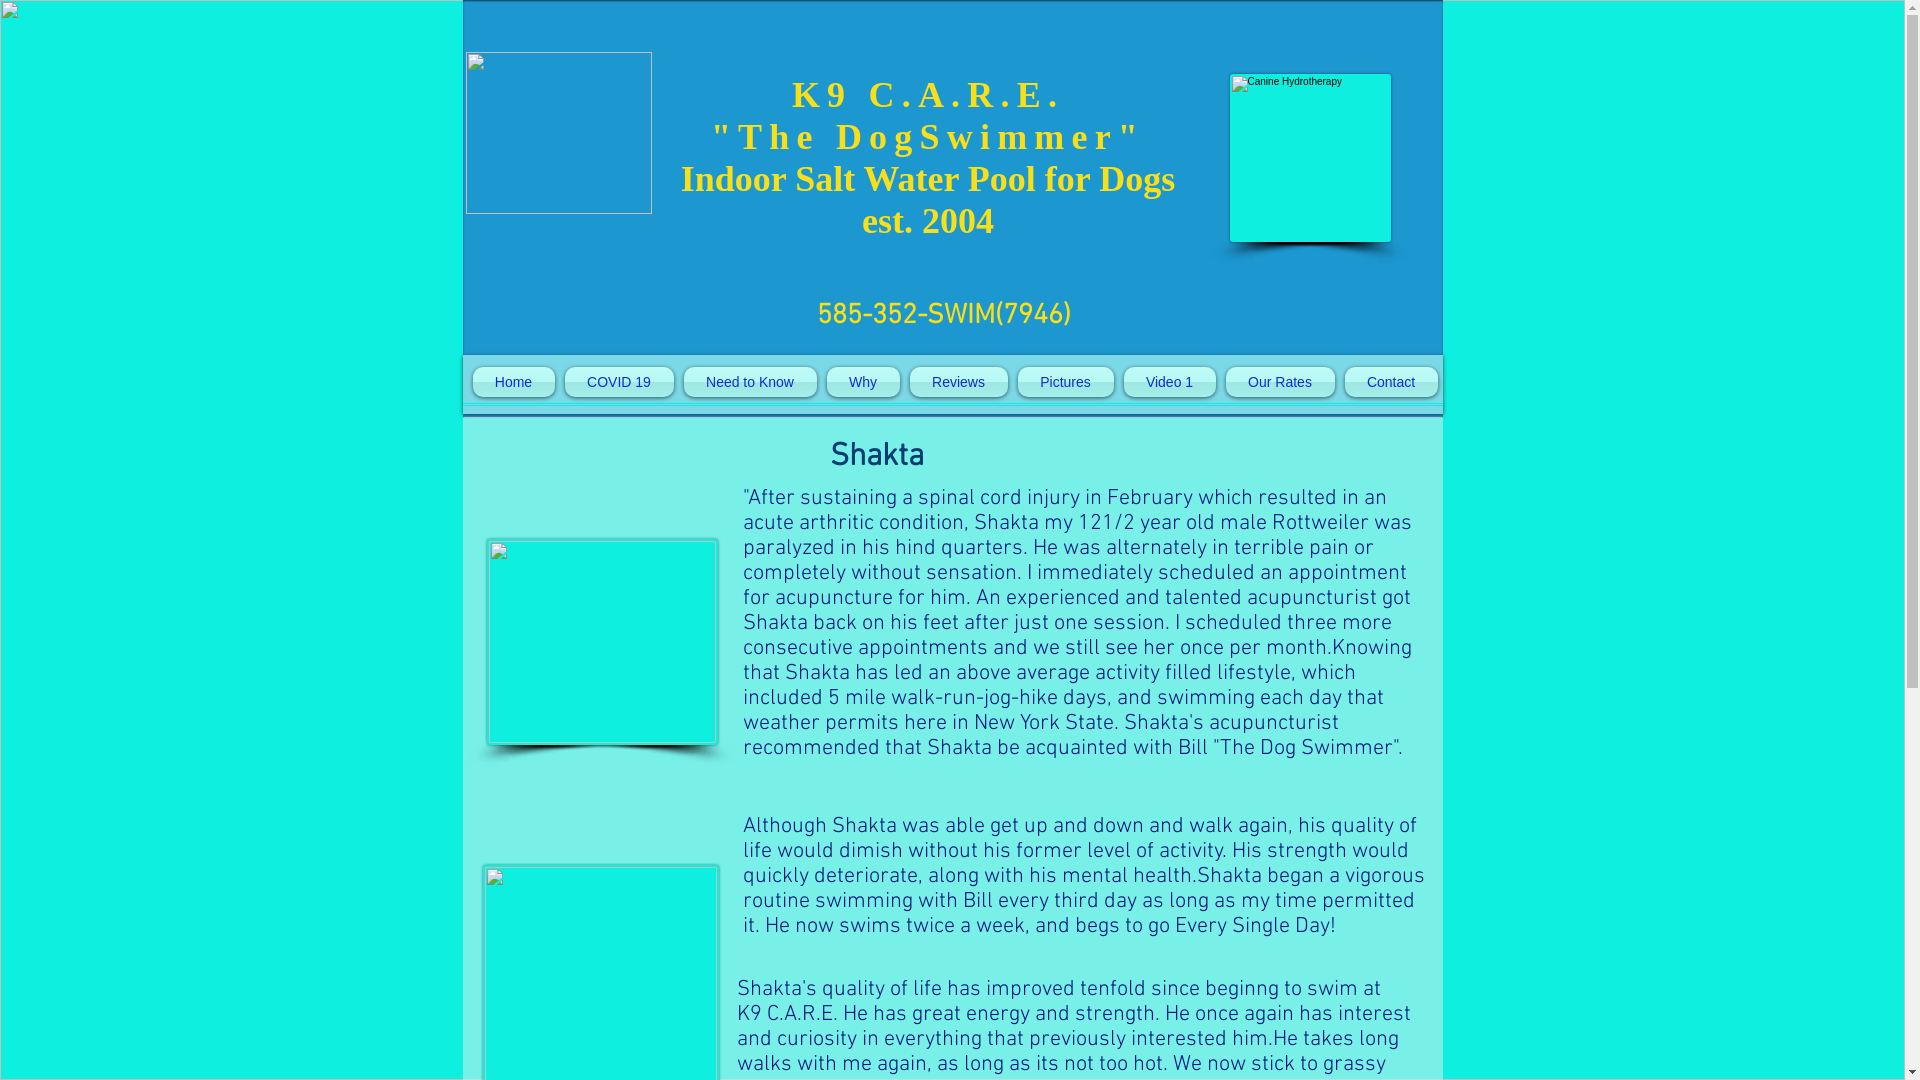  I want to click on Need to Know, so click(750, 382).